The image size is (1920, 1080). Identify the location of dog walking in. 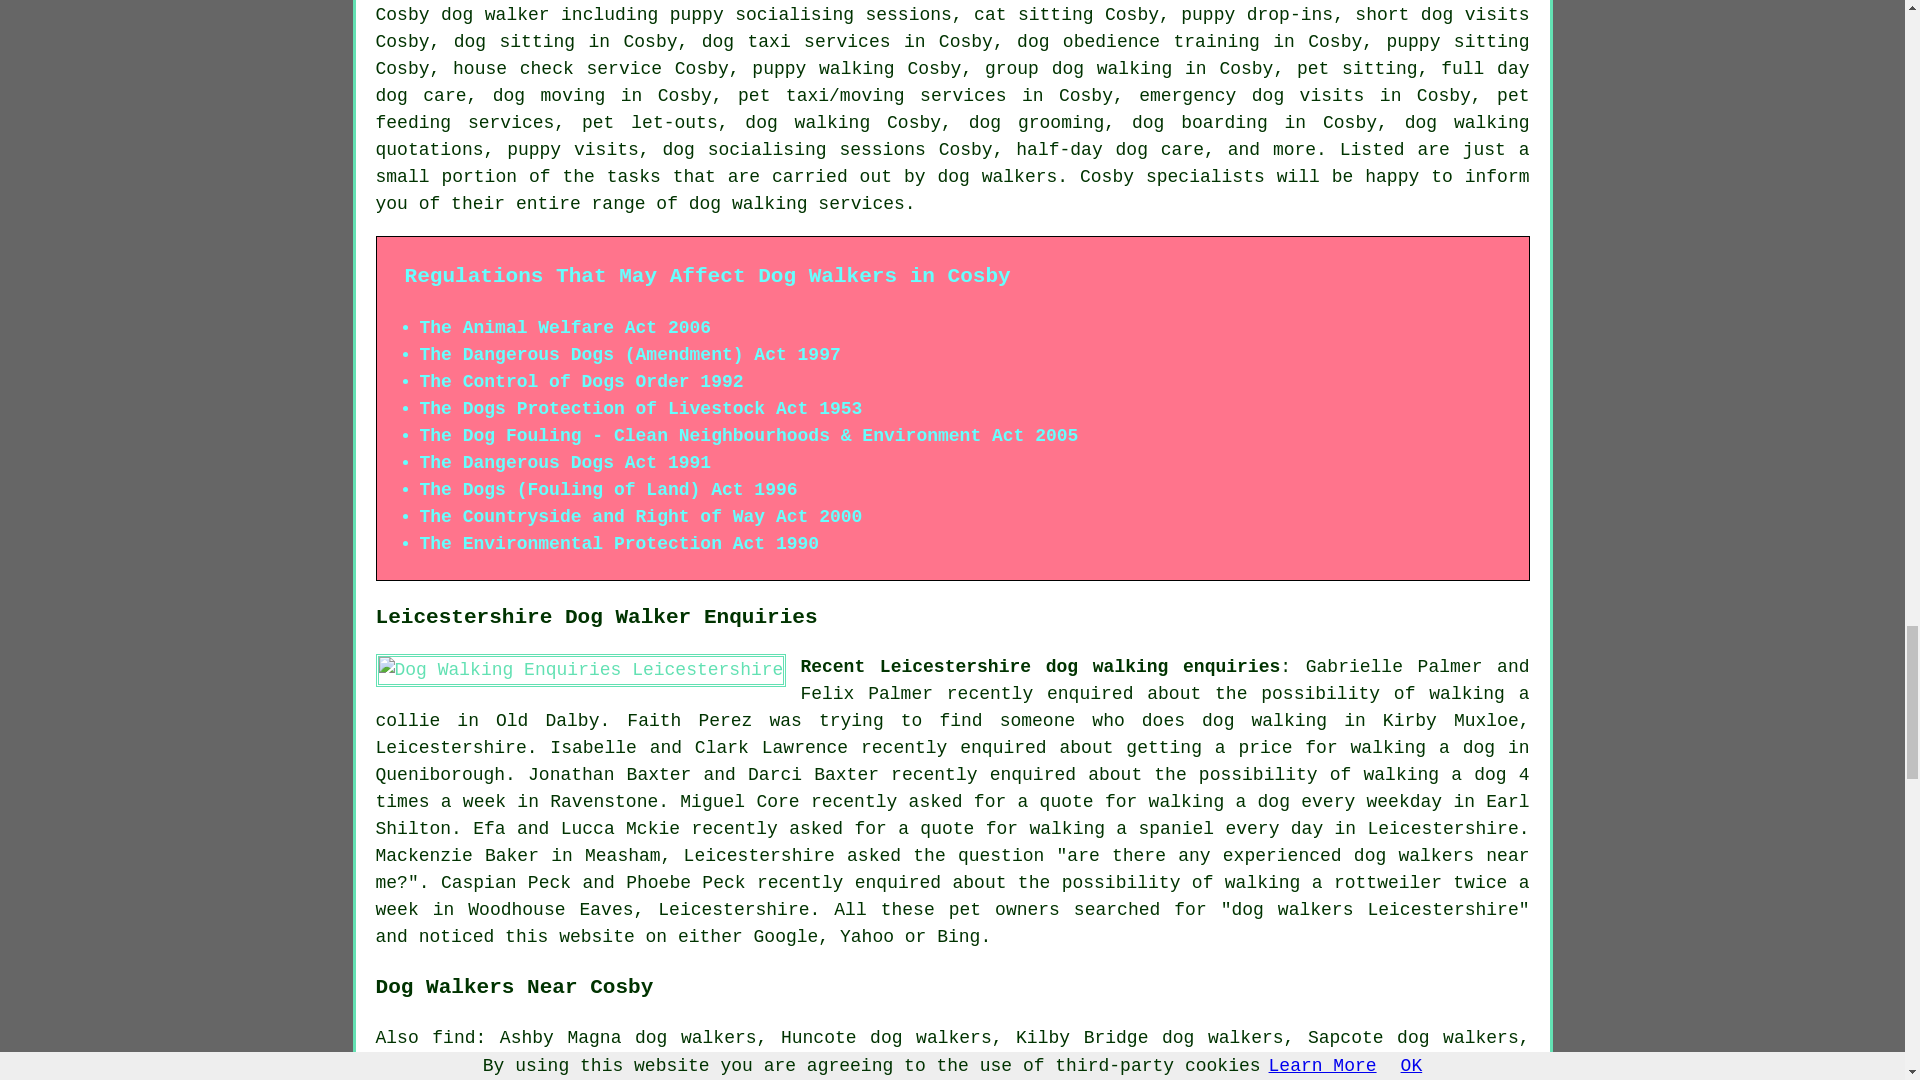
(1283, 720).